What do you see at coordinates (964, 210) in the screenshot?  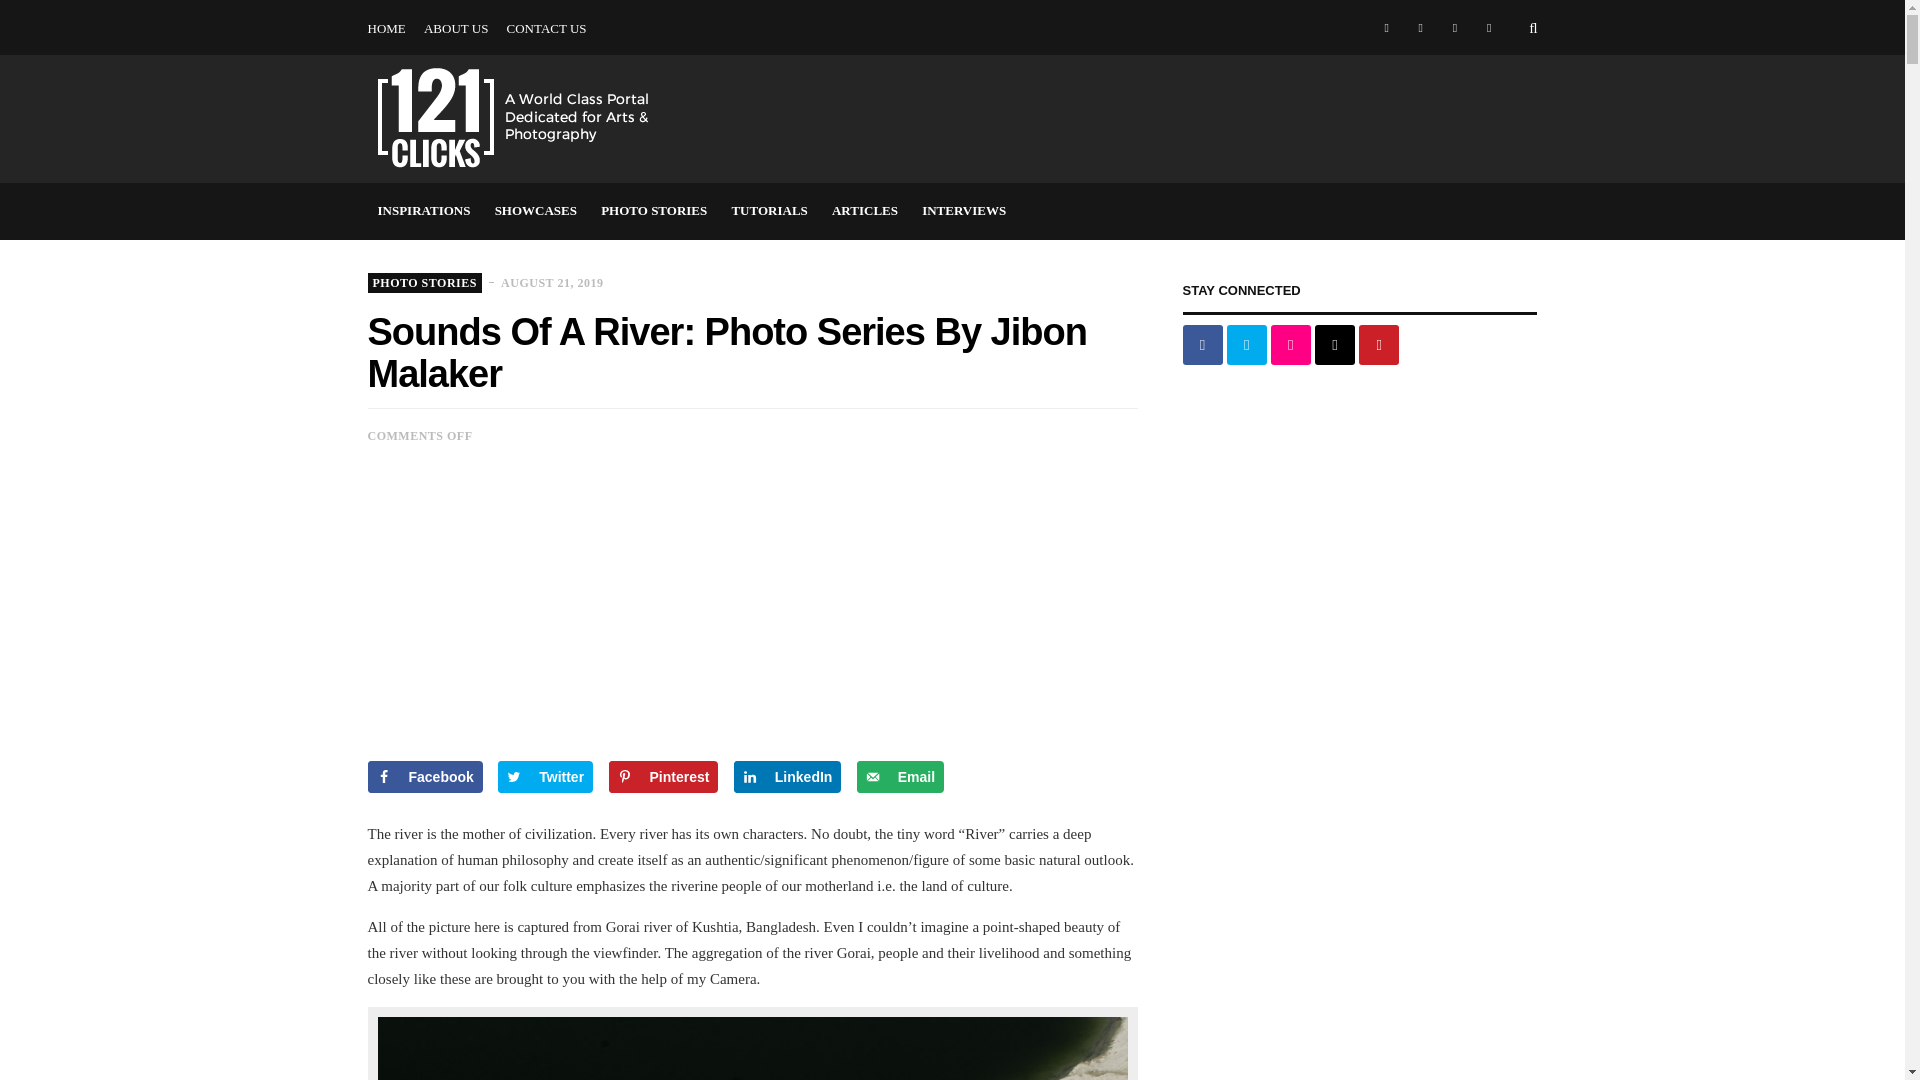 I see `INTERVIEWS` at bounding box center [964, 210].